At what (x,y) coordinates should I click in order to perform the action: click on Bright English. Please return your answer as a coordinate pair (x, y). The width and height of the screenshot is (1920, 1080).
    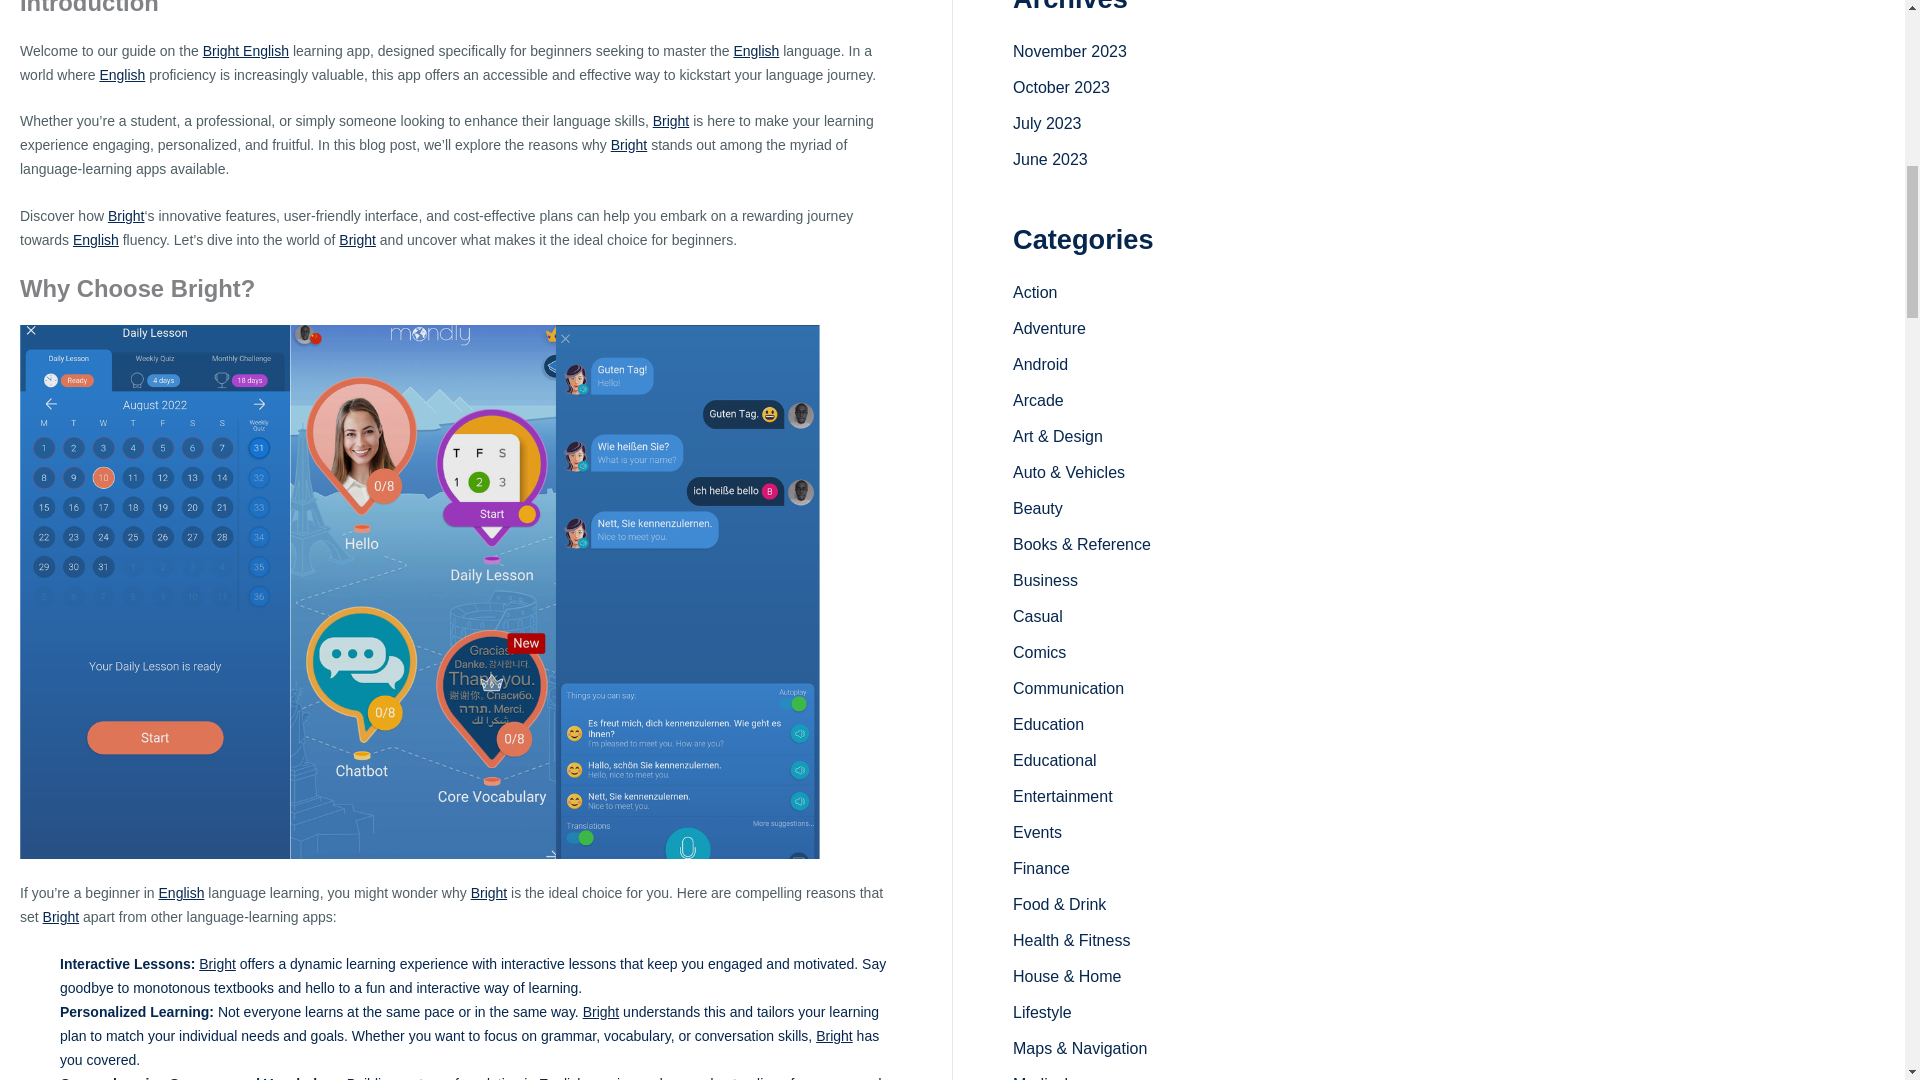
    Looking at the image, I should click on (246, 51).